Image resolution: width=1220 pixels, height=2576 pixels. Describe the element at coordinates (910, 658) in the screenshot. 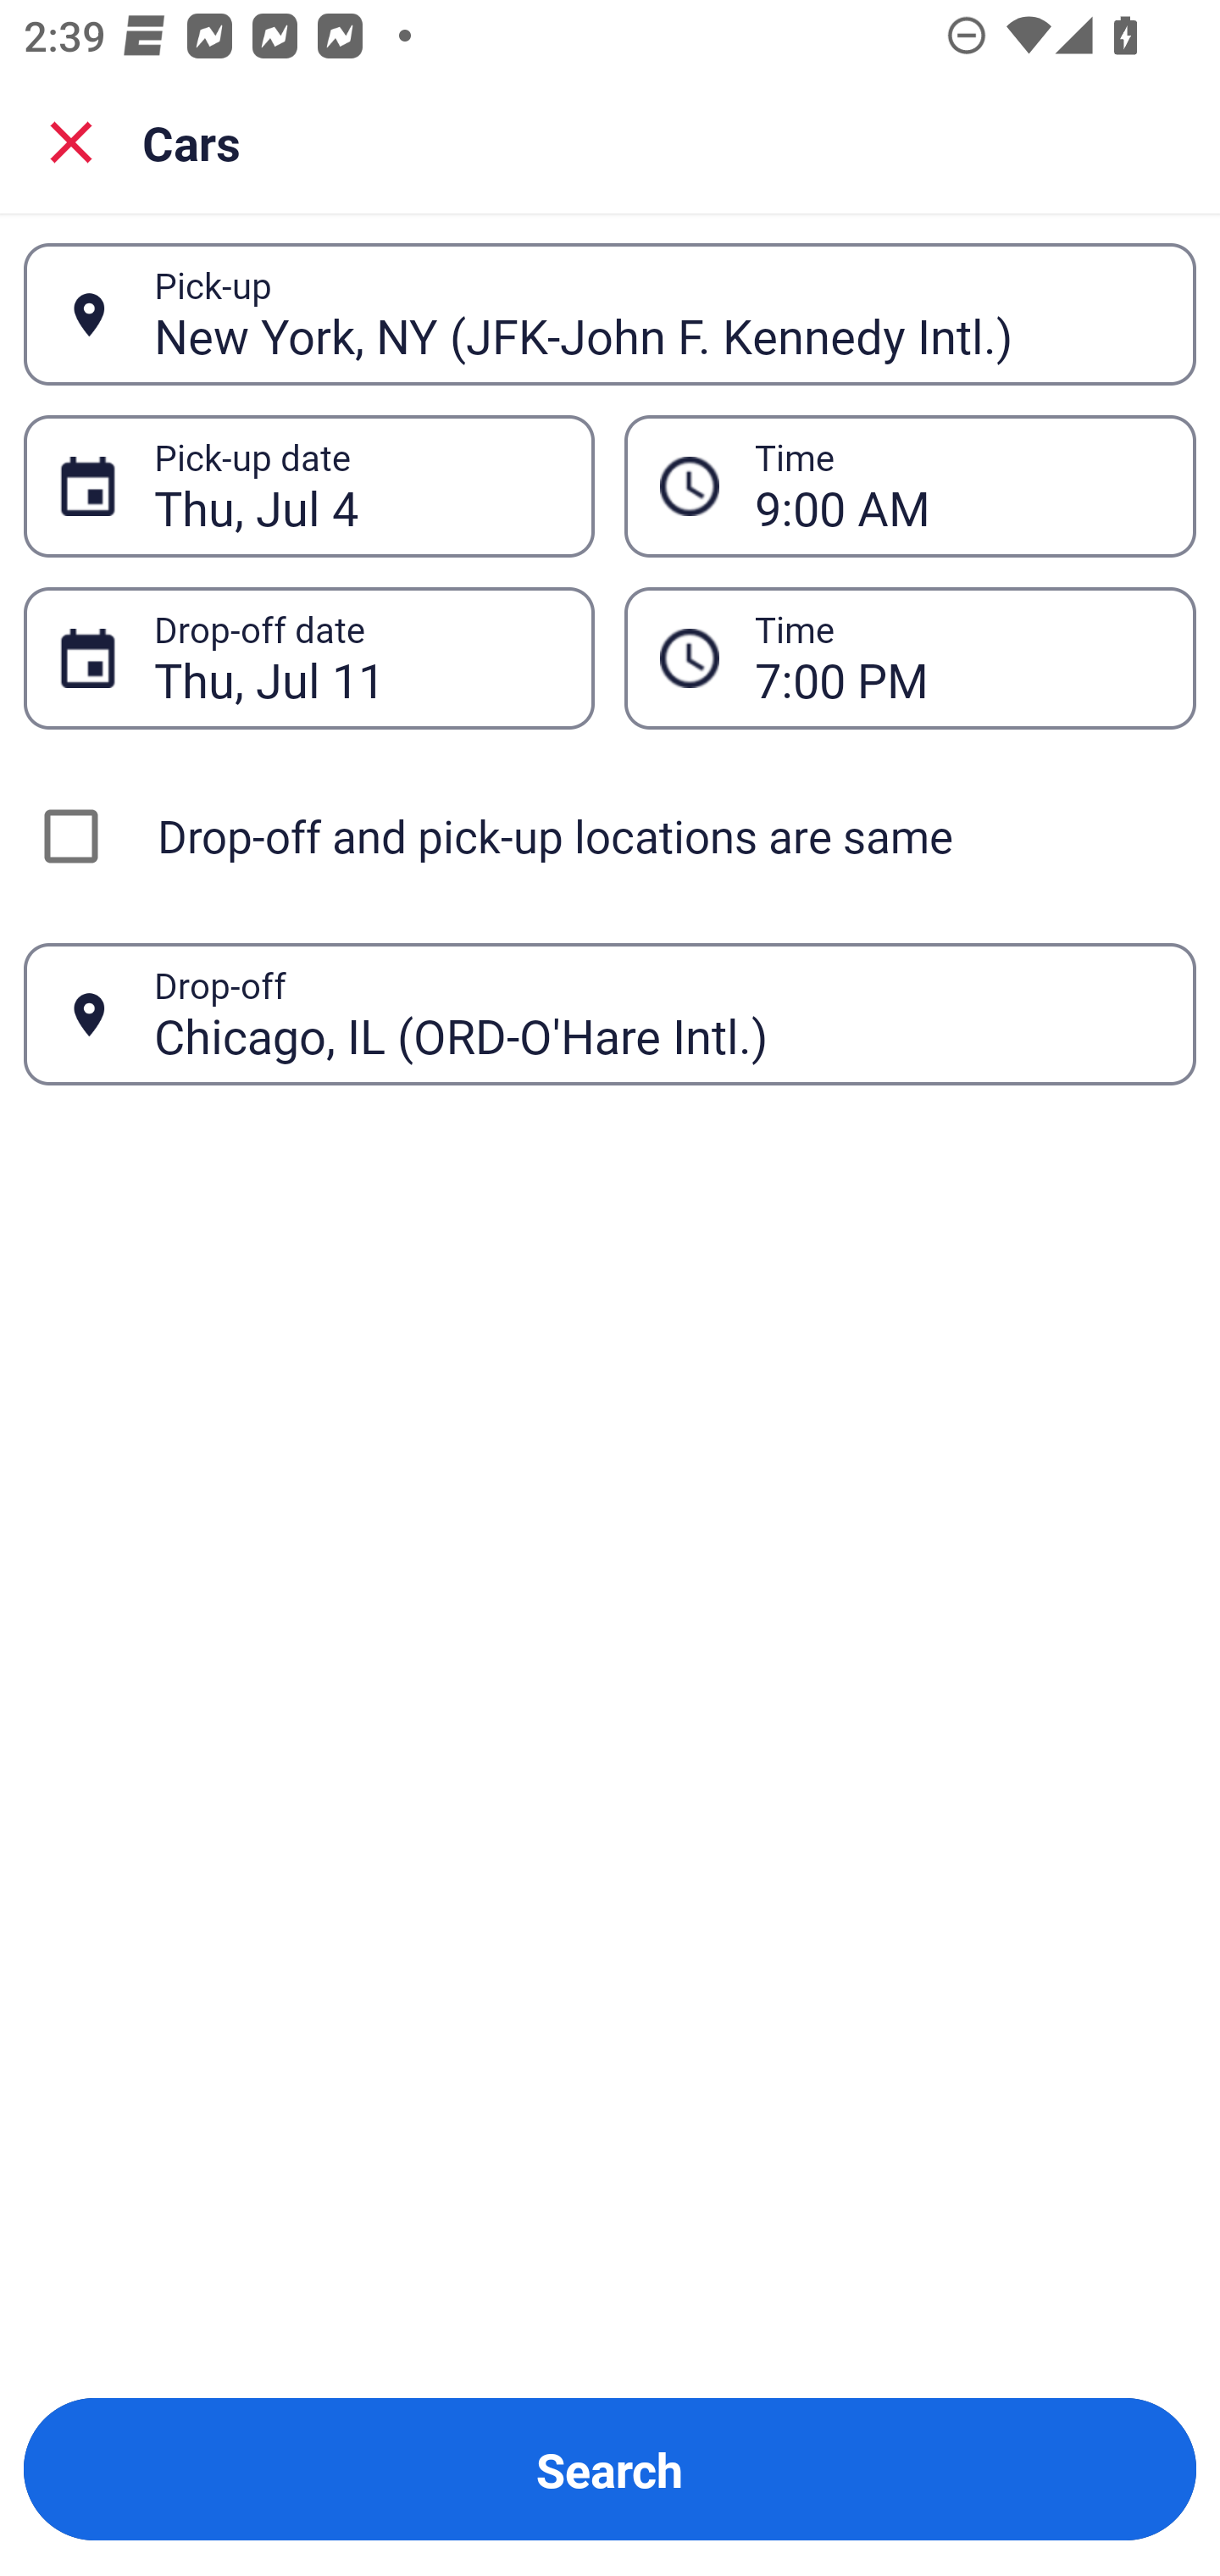

I see `7:00 PM` at that location.